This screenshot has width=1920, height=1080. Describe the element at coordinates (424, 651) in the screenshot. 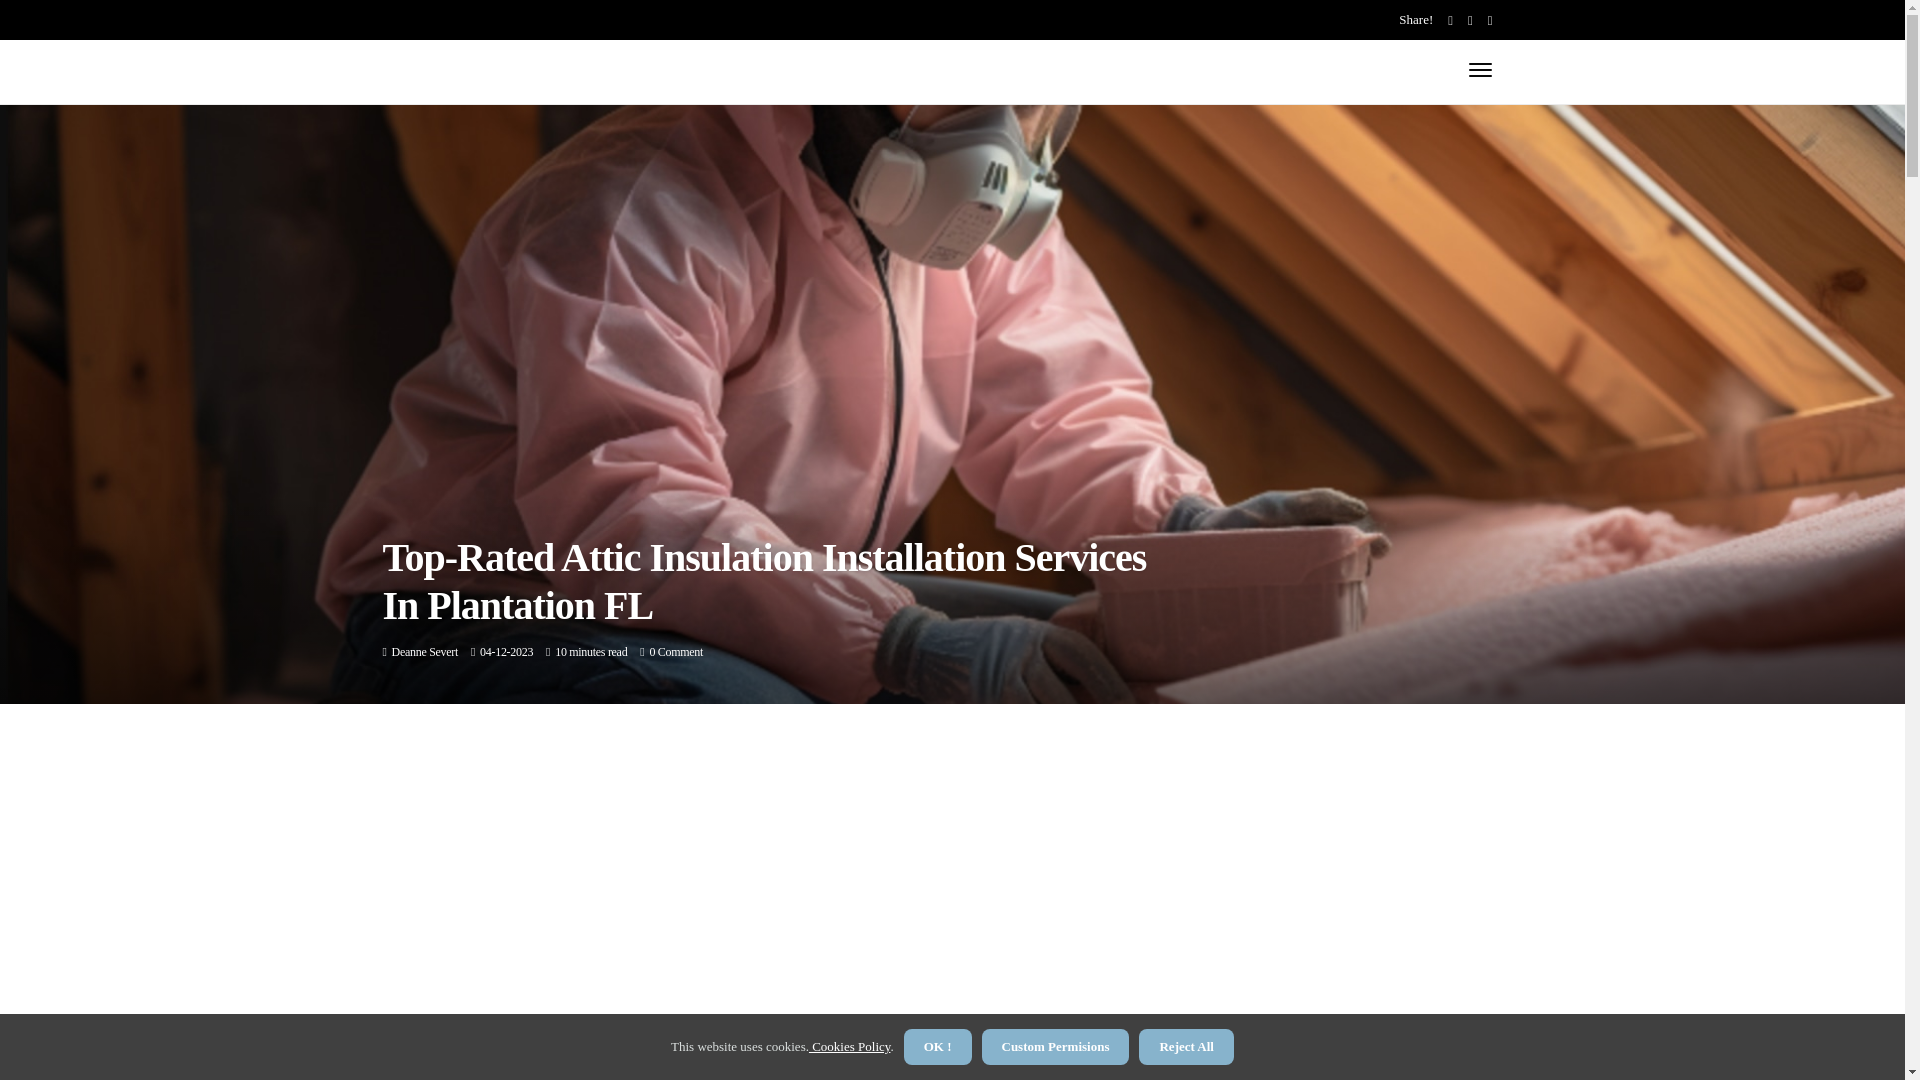

I see `Deanne Severt` at that location.